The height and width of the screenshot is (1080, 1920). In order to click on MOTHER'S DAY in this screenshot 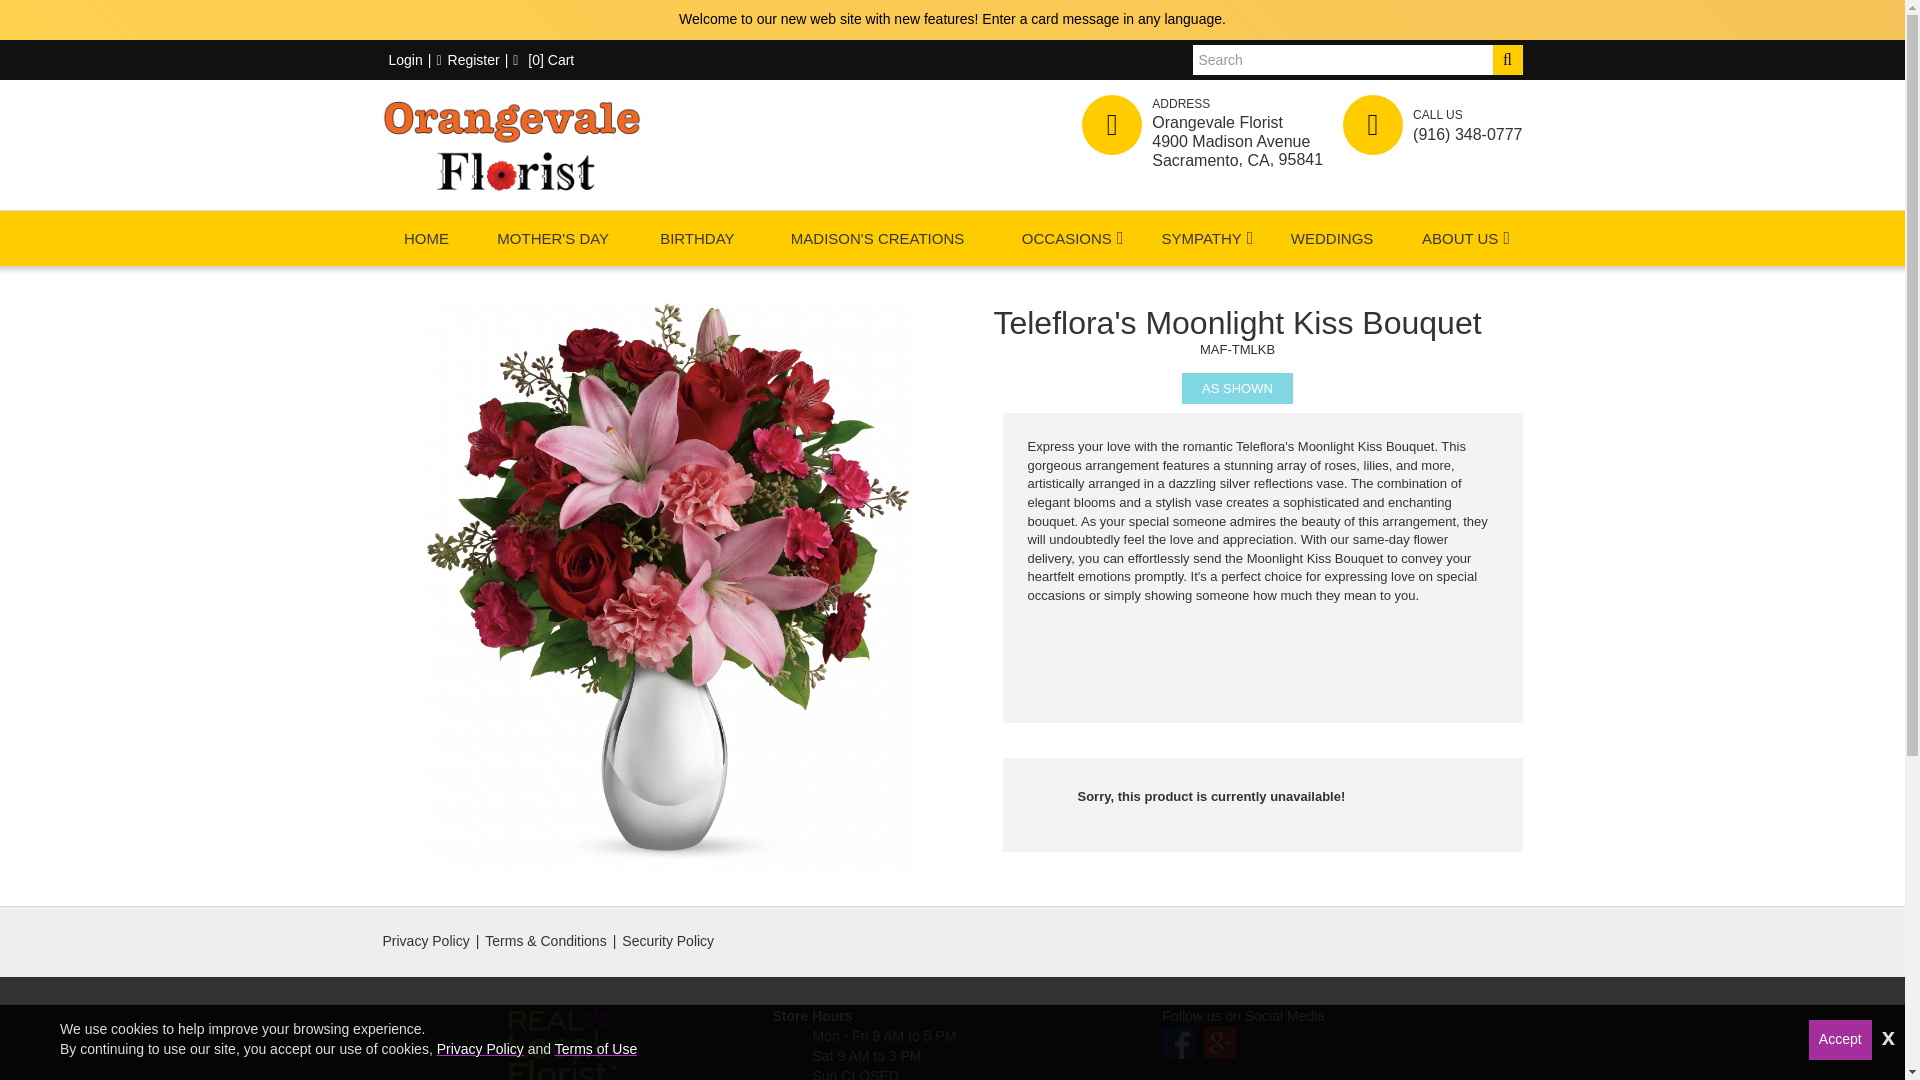, I will do `click(552, 238)`.